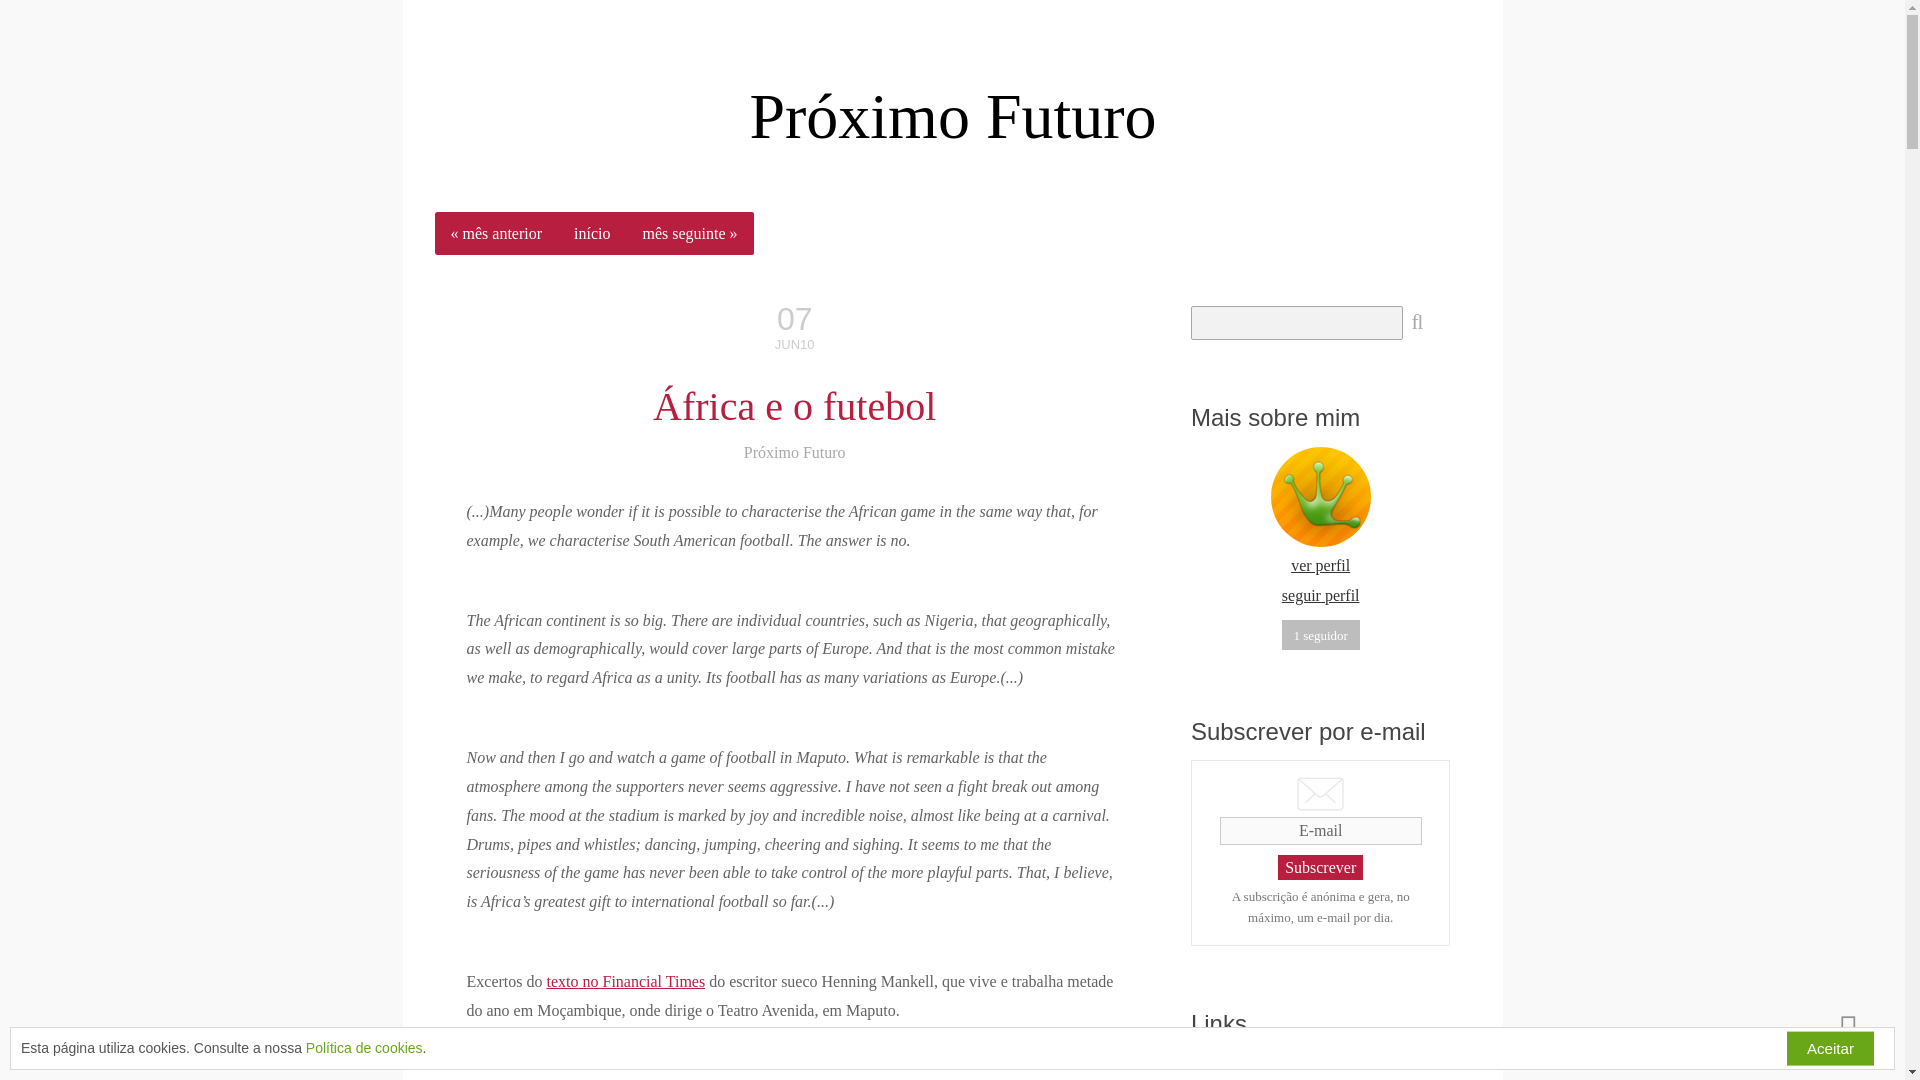 This screenshot has width=1920, height=1080. I want to click on Subscrever, so click(1320, 868).